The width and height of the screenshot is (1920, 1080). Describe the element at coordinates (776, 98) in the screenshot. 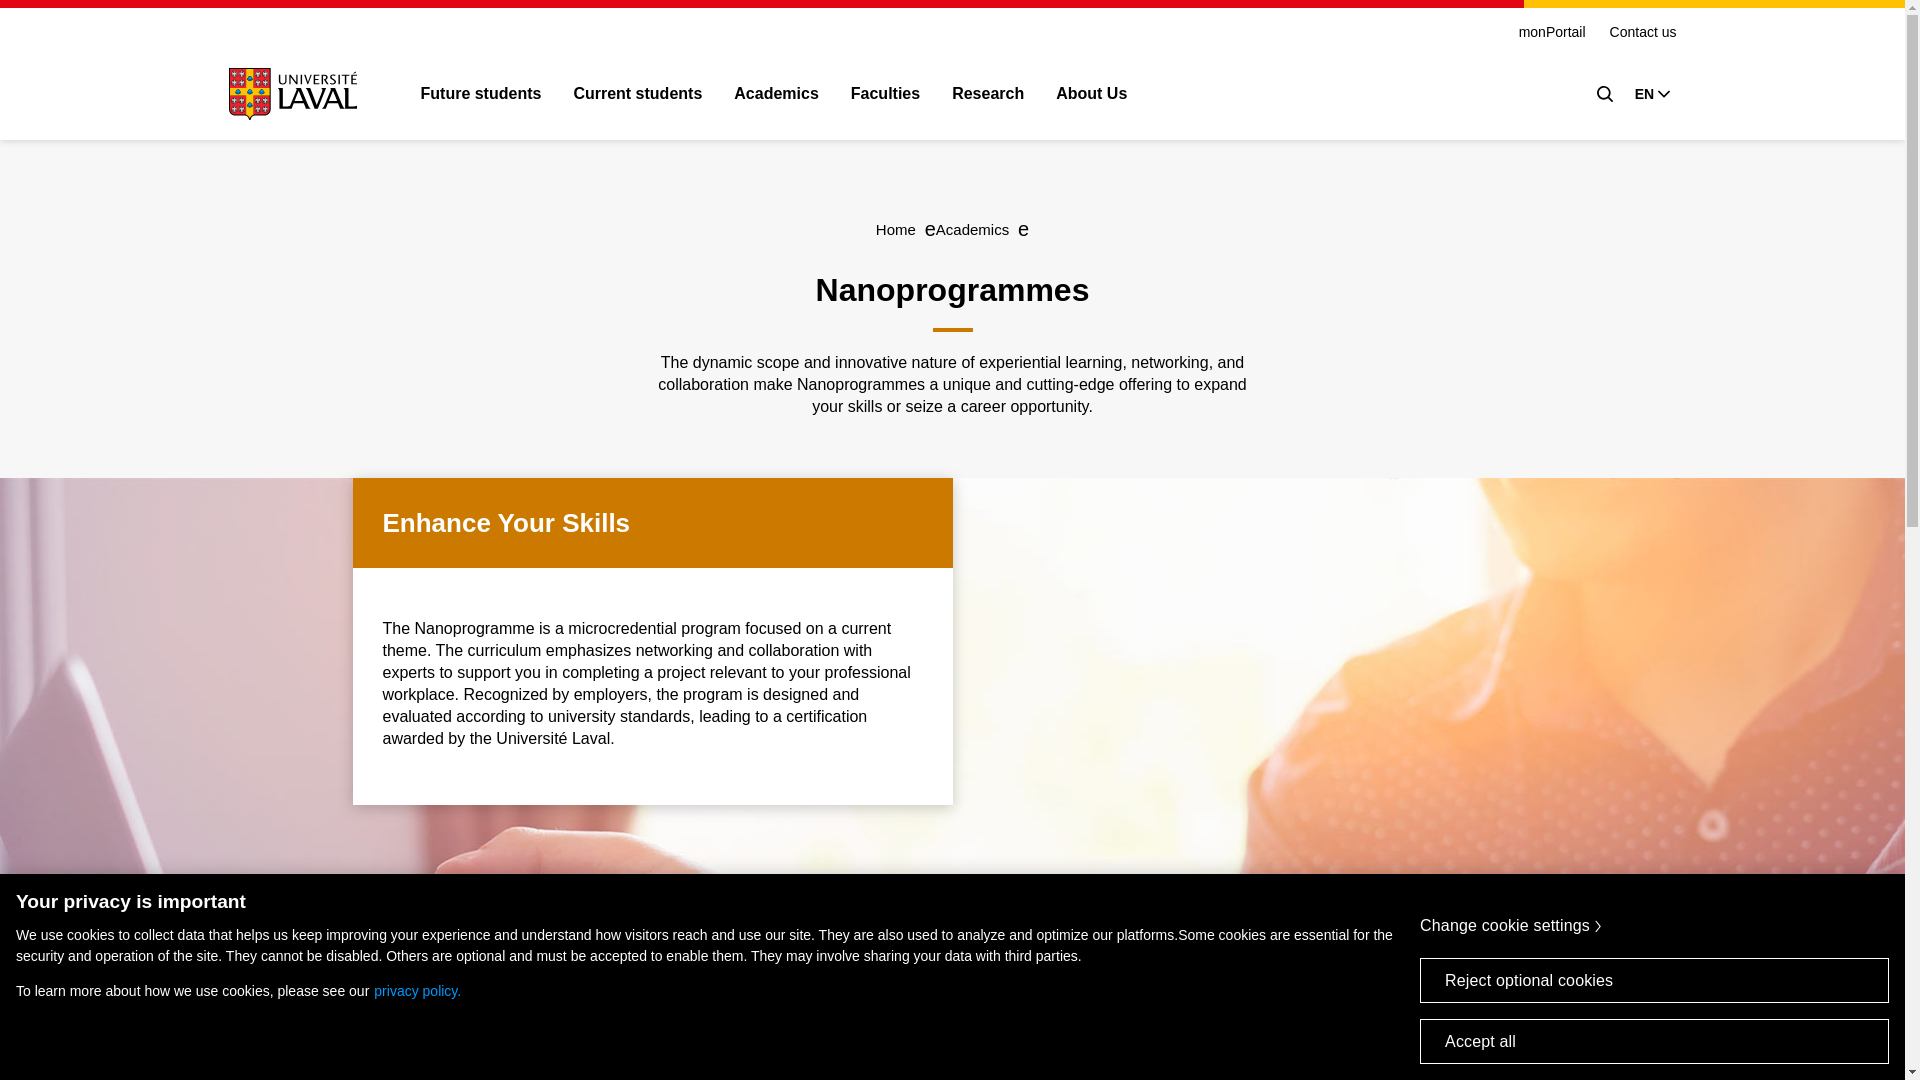

I see `Academics` at that location.